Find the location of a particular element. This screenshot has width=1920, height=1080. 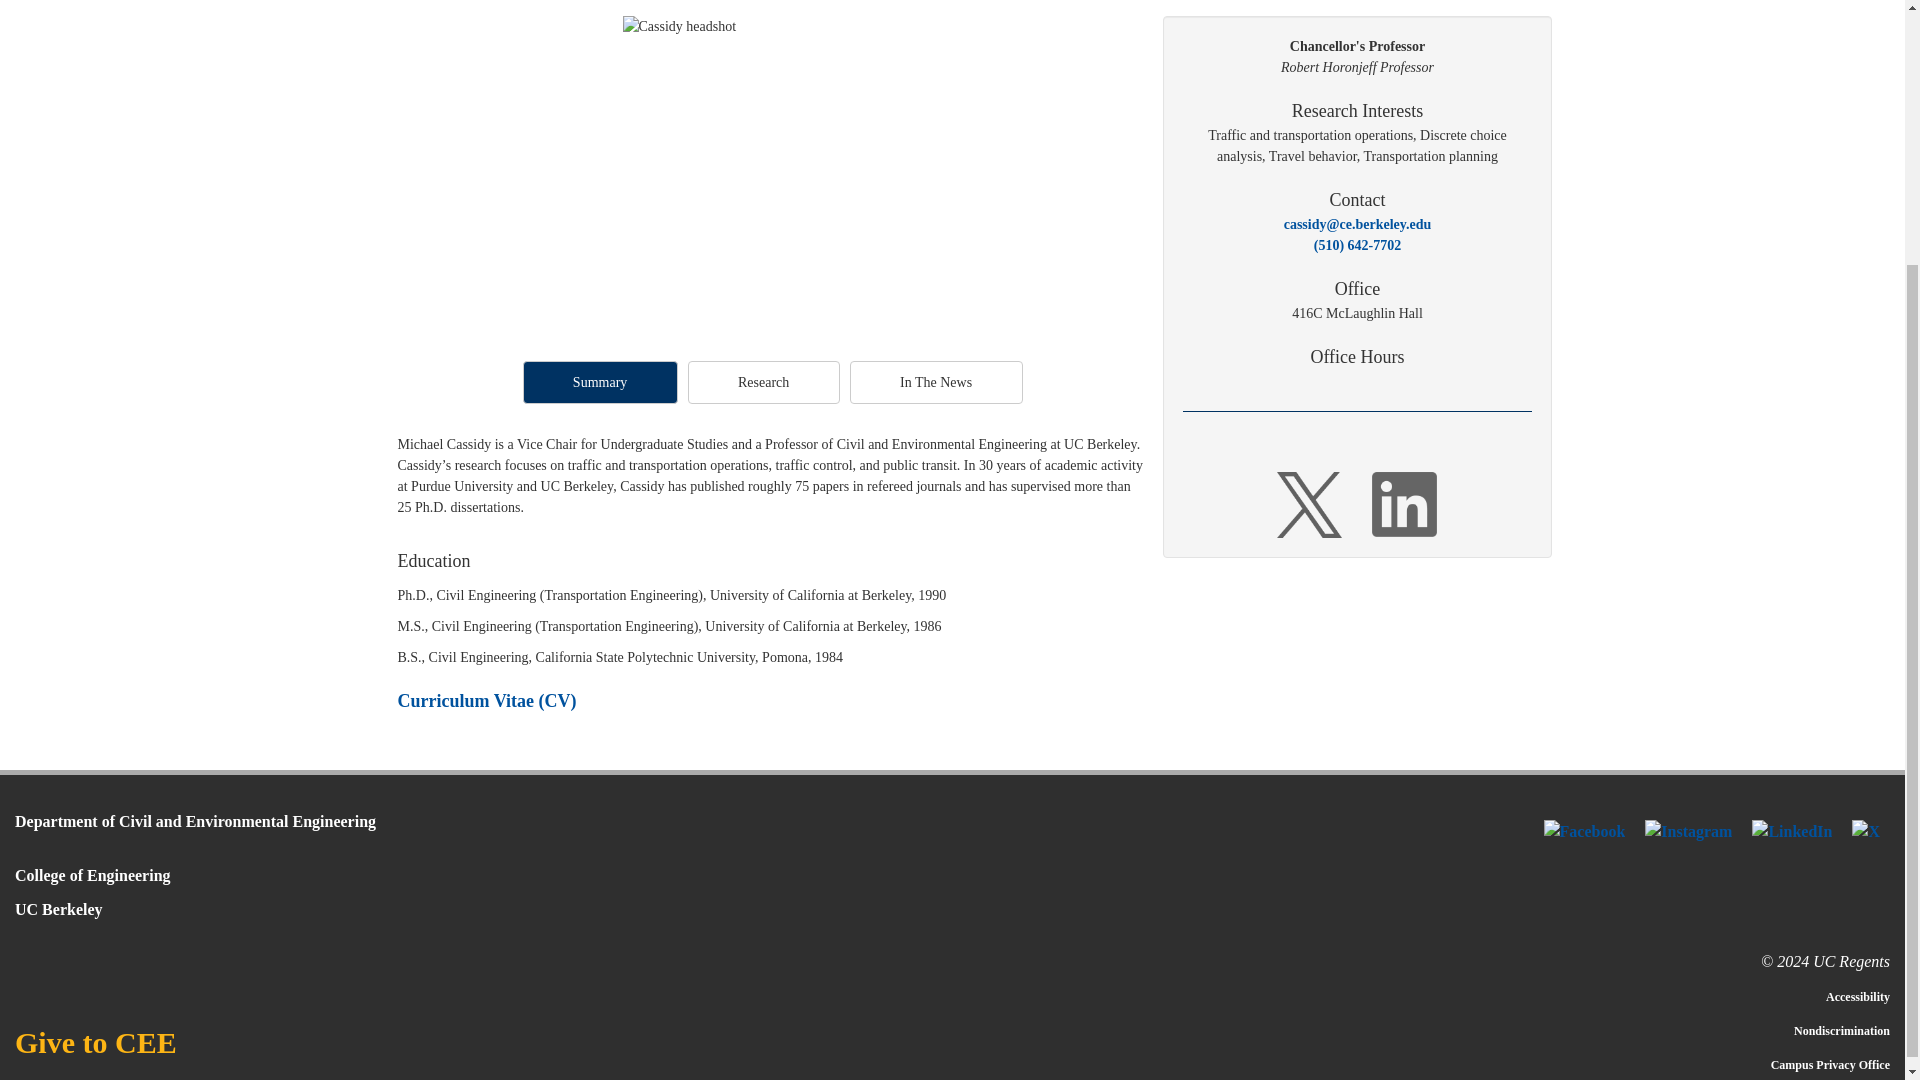

Accessibility Campus Resource is located at coordinates (1857, 997).